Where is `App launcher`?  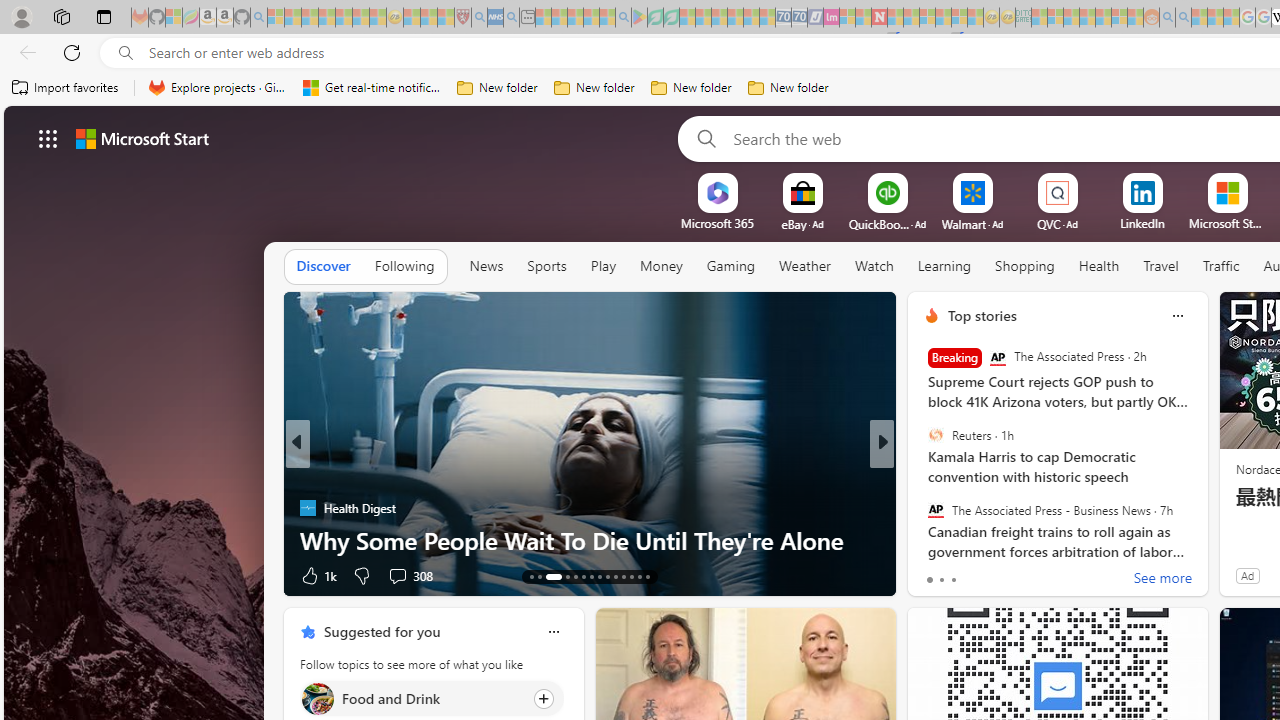 App launcher is located at coordinates (48, 138).